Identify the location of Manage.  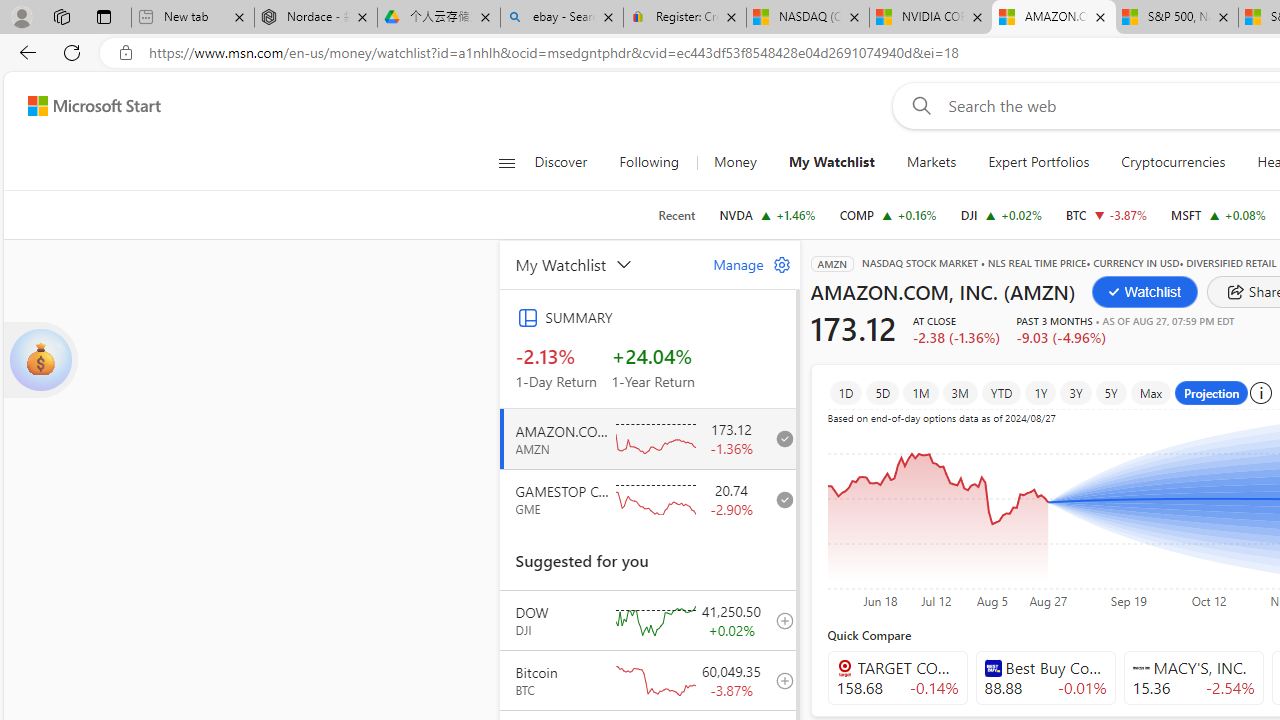
(744, 264).